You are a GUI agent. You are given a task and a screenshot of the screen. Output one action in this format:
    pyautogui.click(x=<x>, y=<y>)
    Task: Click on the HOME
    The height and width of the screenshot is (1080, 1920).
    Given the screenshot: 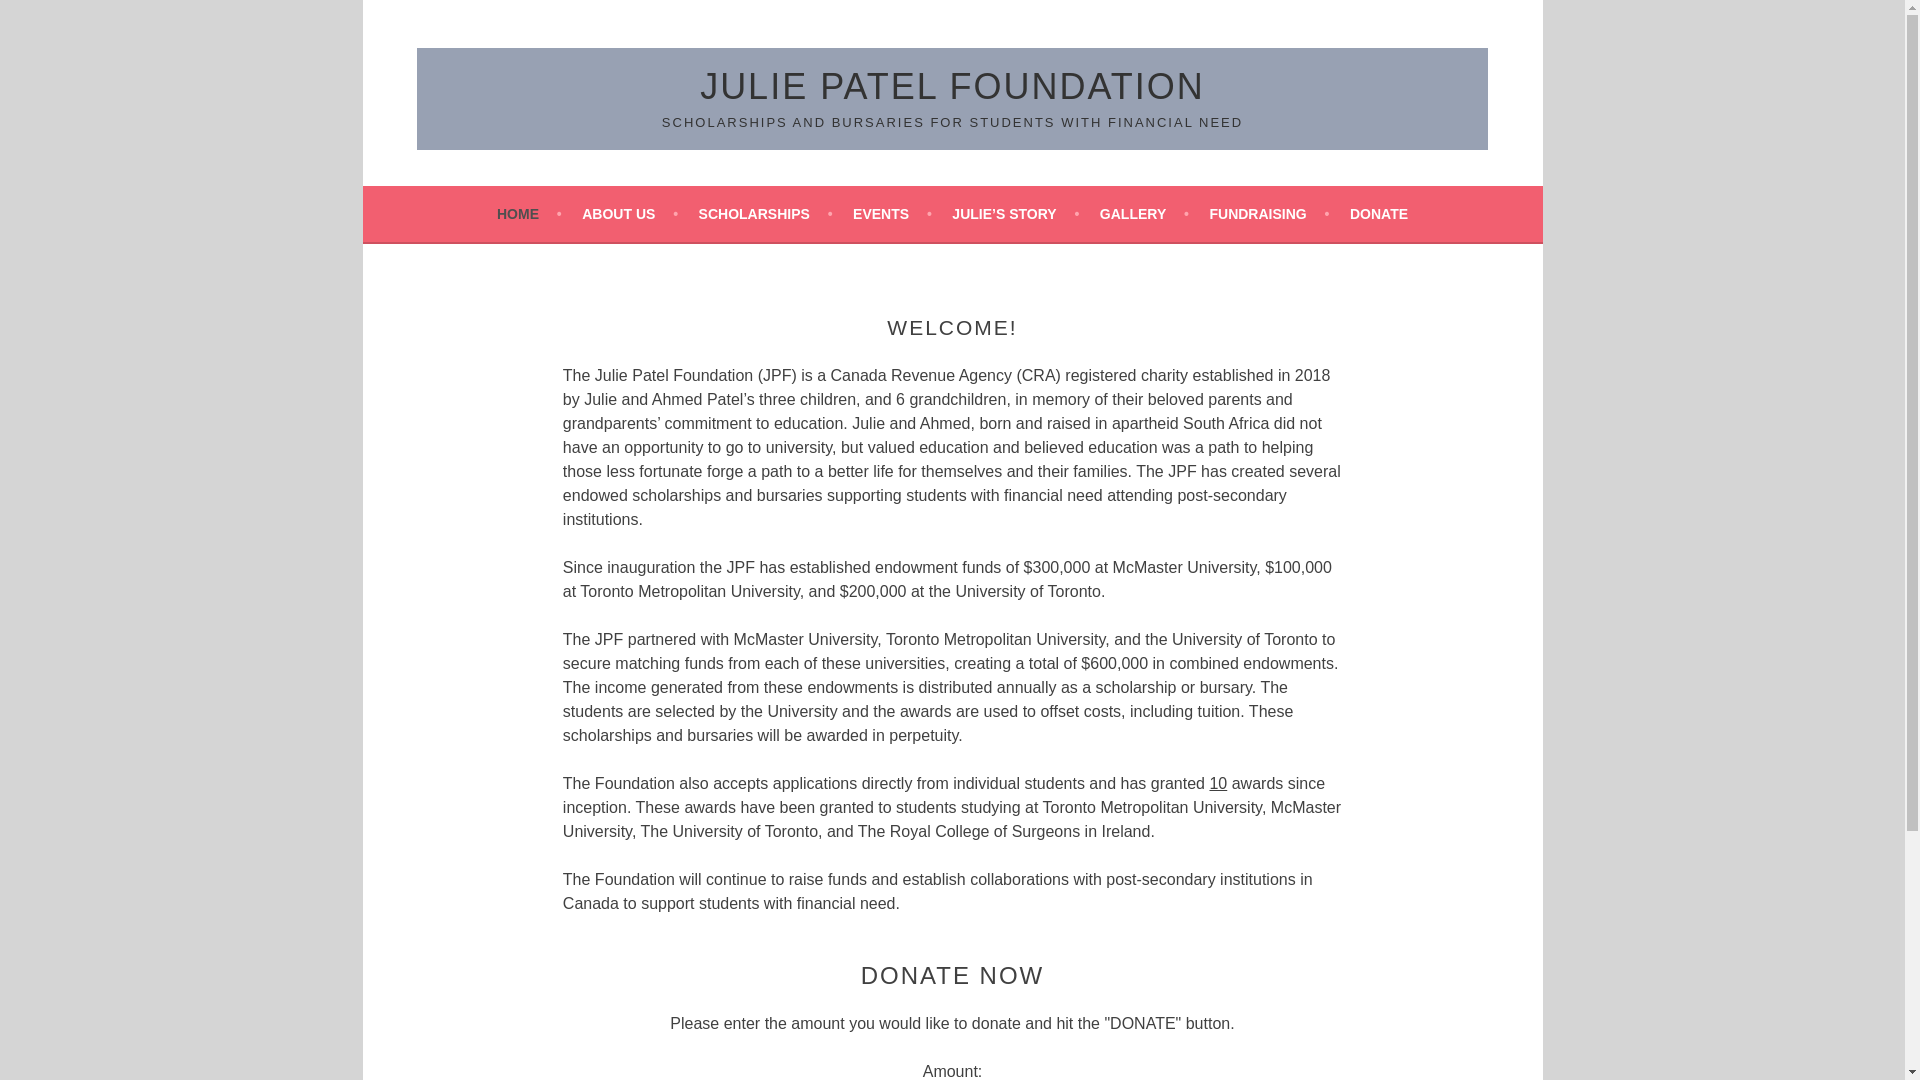 What is the action you would take?
    pyautogui.click(x=530, y=213)
    